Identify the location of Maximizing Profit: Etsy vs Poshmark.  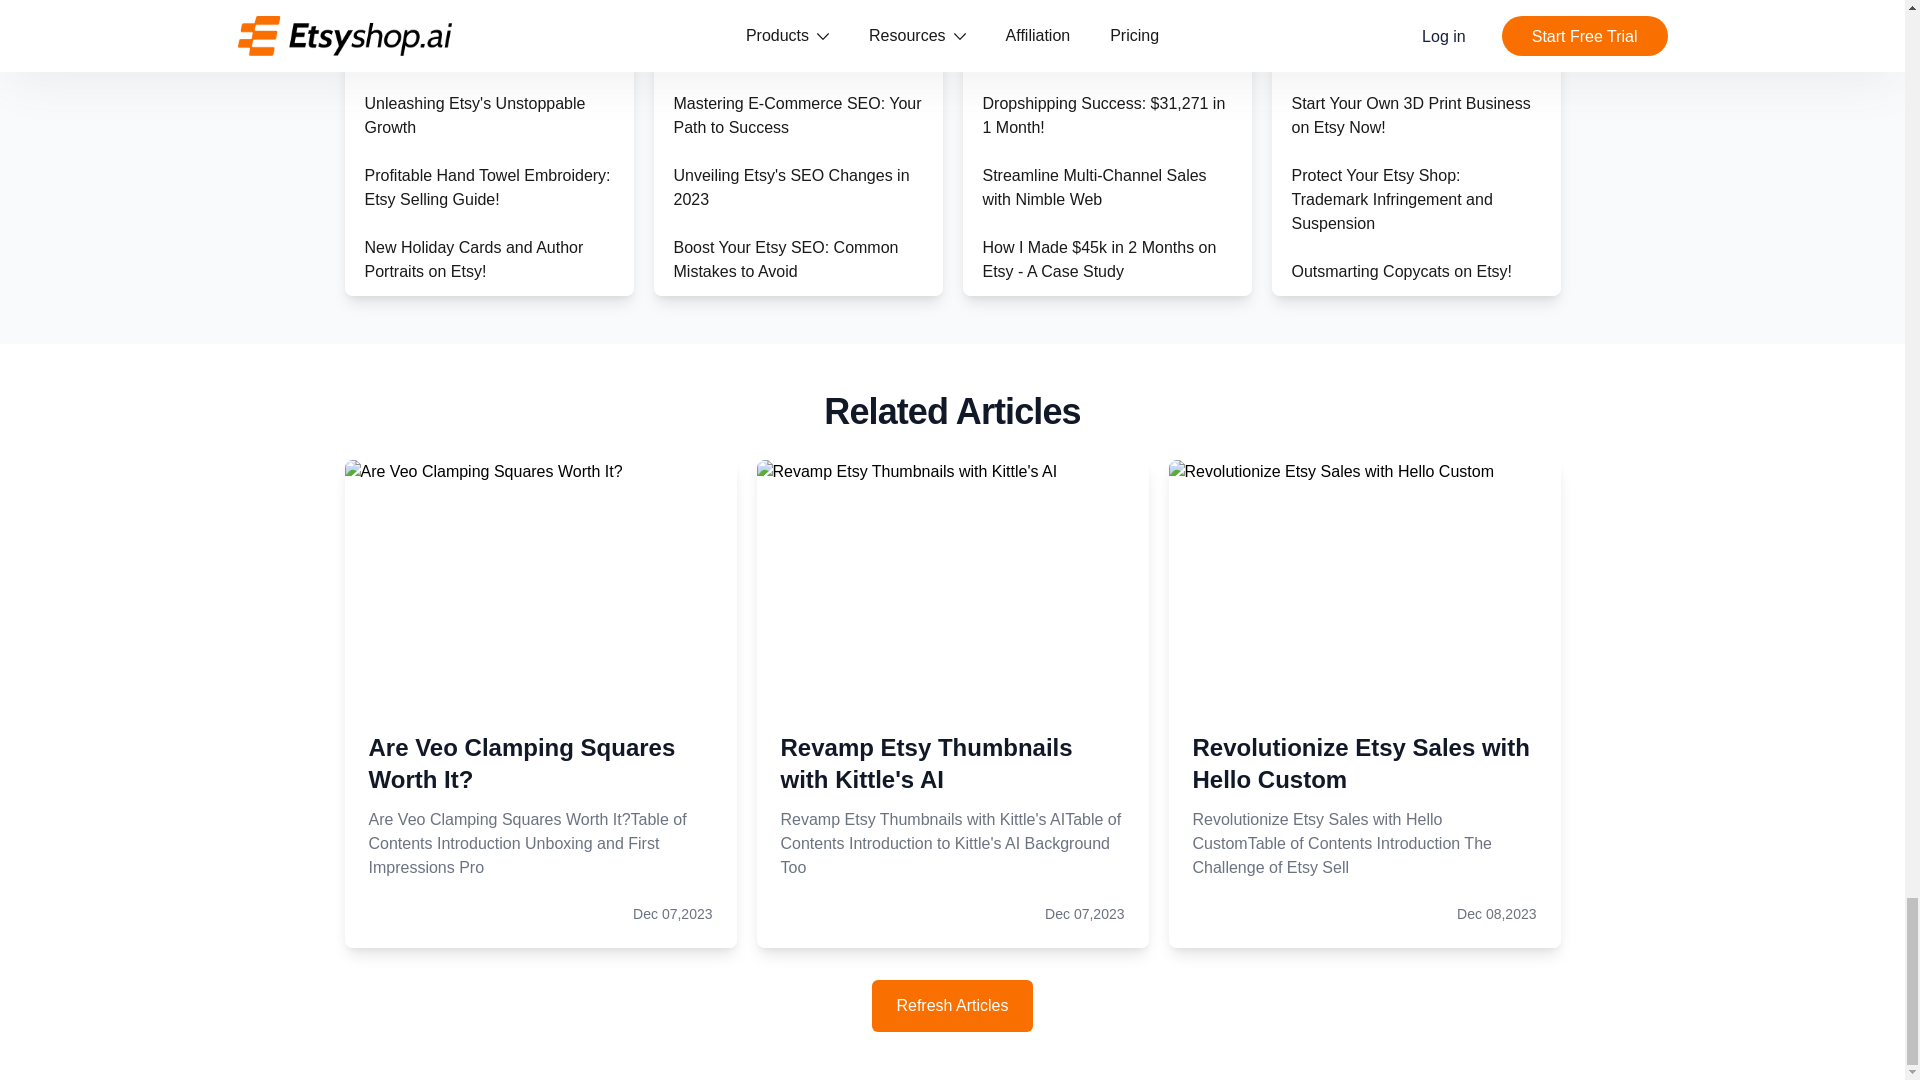
(454, 715).